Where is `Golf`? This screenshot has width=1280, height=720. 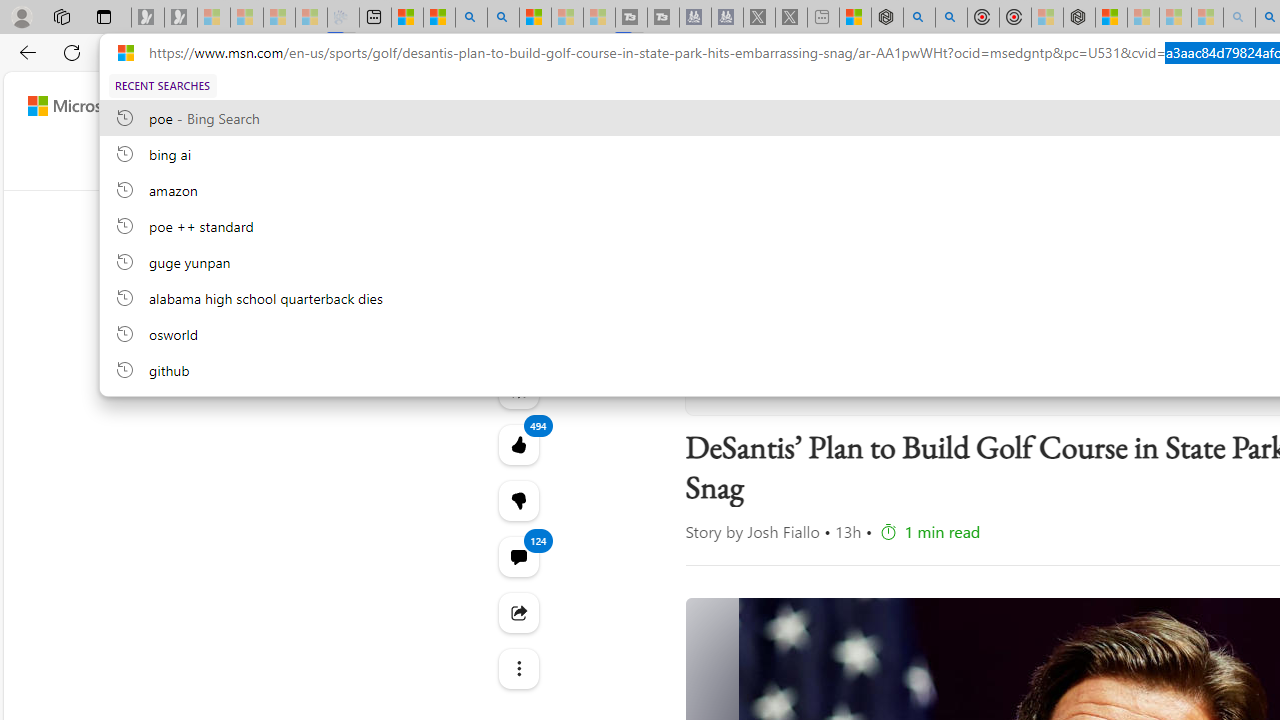 Golf is located at coordinates (1108, 162).